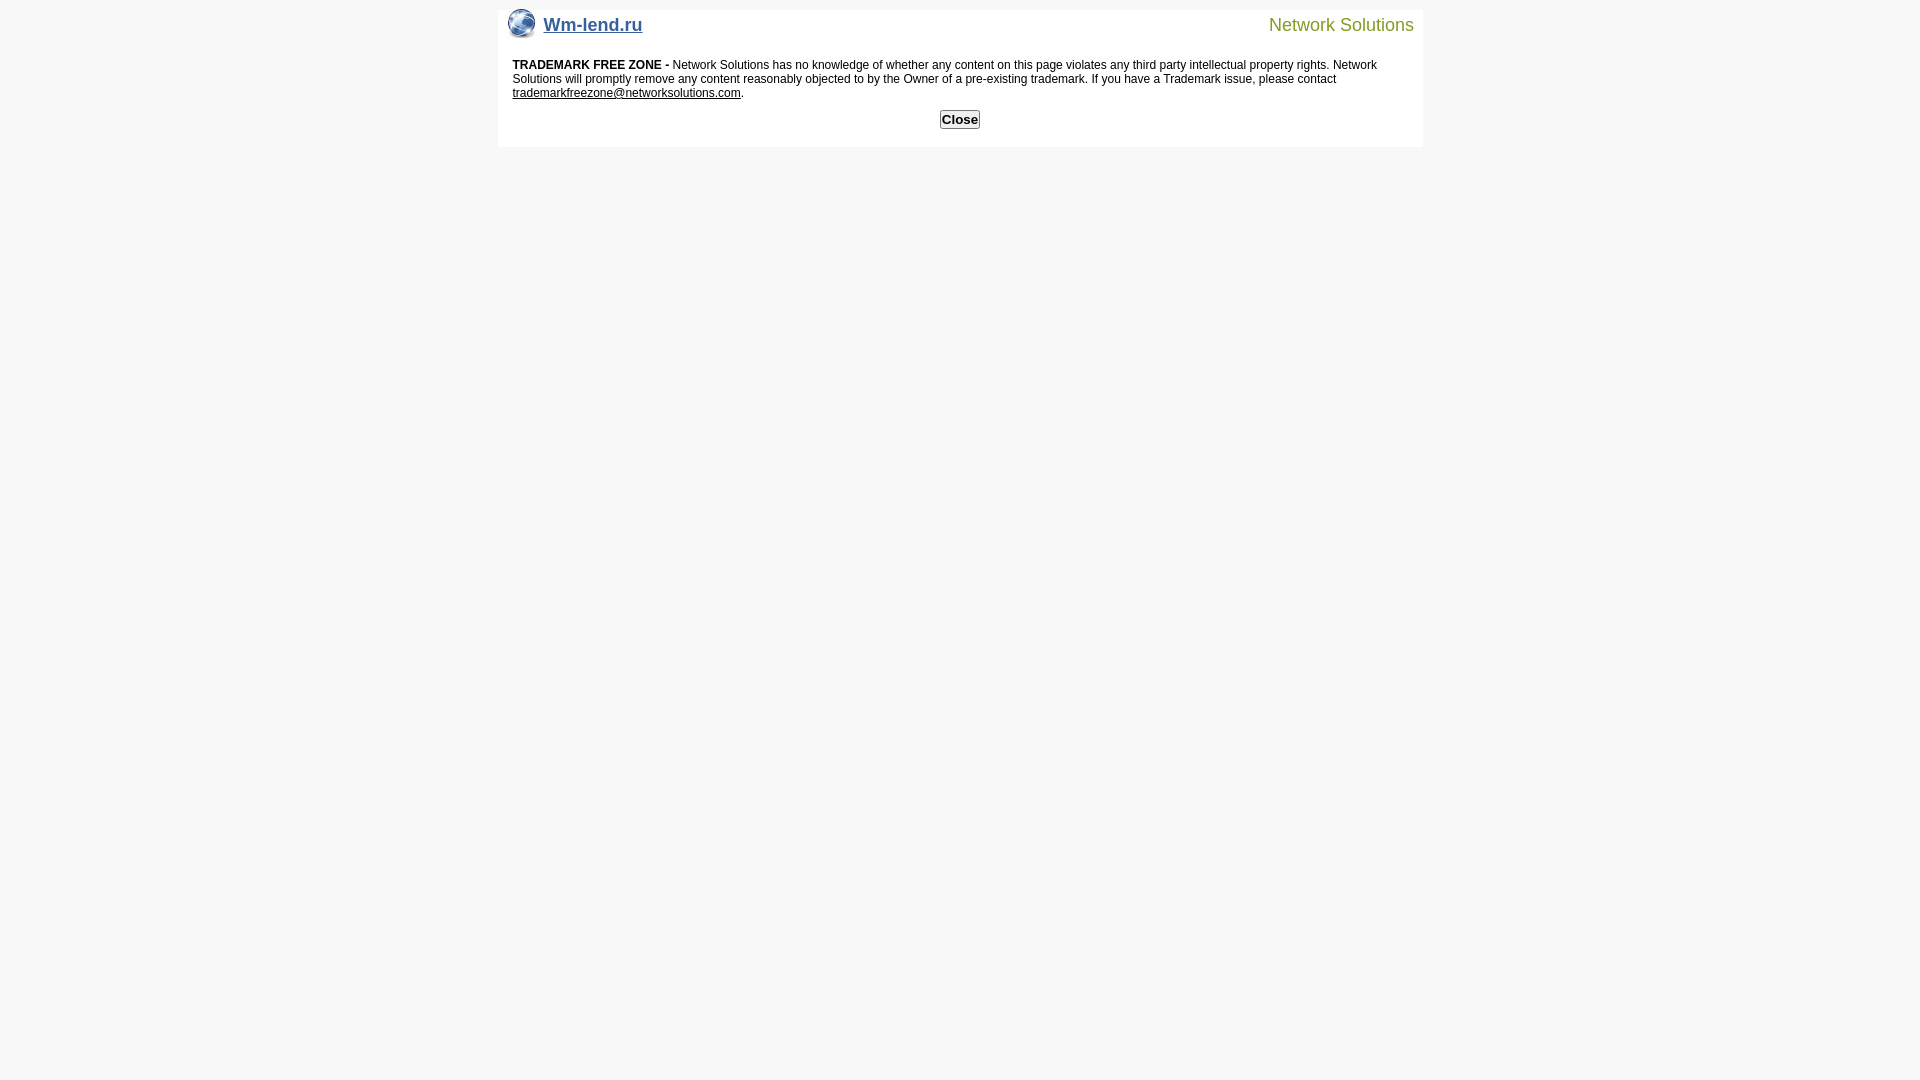  Describe the element at coordinates (626, 93) in the screenshot. I see `trademarkfreezone@networksolutions.com` at that location.